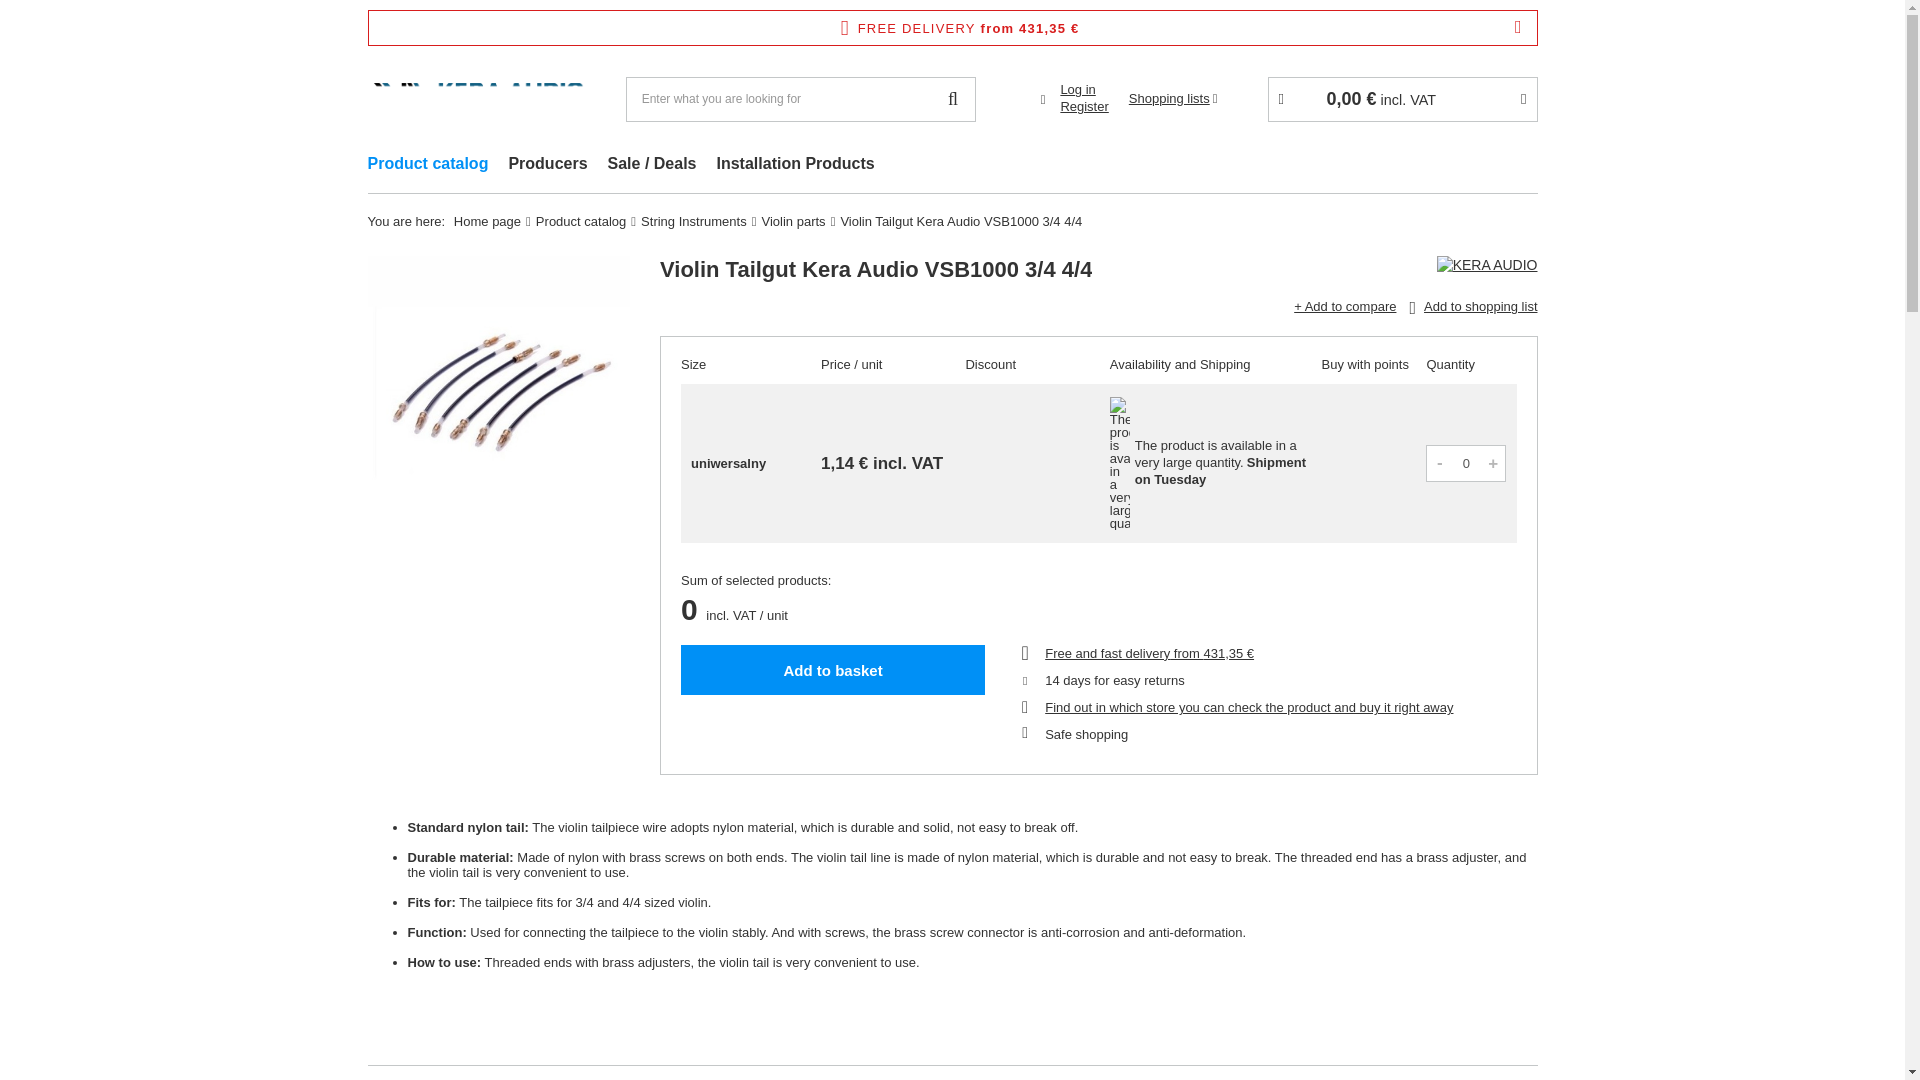  Describe the element at coordinates (1083, 90) in the screenshot. I see `Log in` at that location.